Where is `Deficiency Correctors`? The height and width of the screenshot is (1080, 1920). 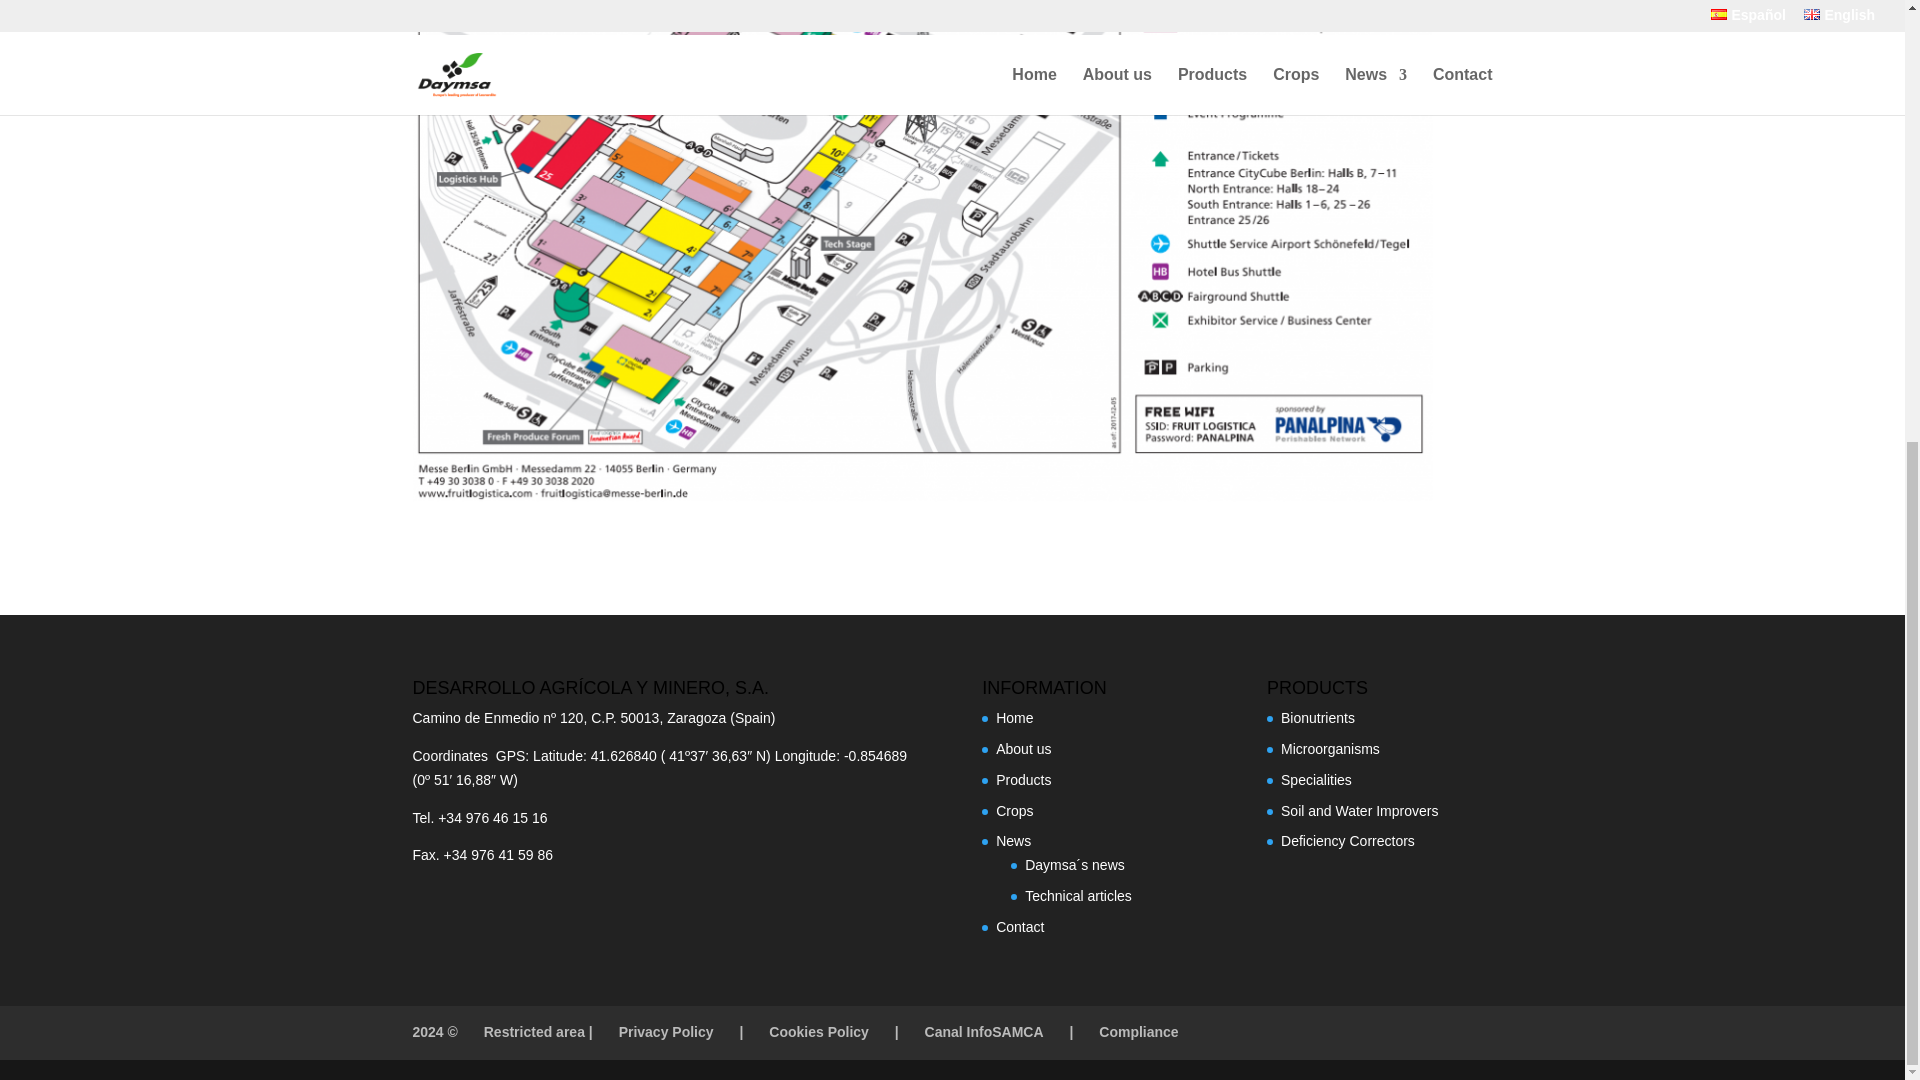 Deficiency Correctors is located at coordinates (1348, 840).